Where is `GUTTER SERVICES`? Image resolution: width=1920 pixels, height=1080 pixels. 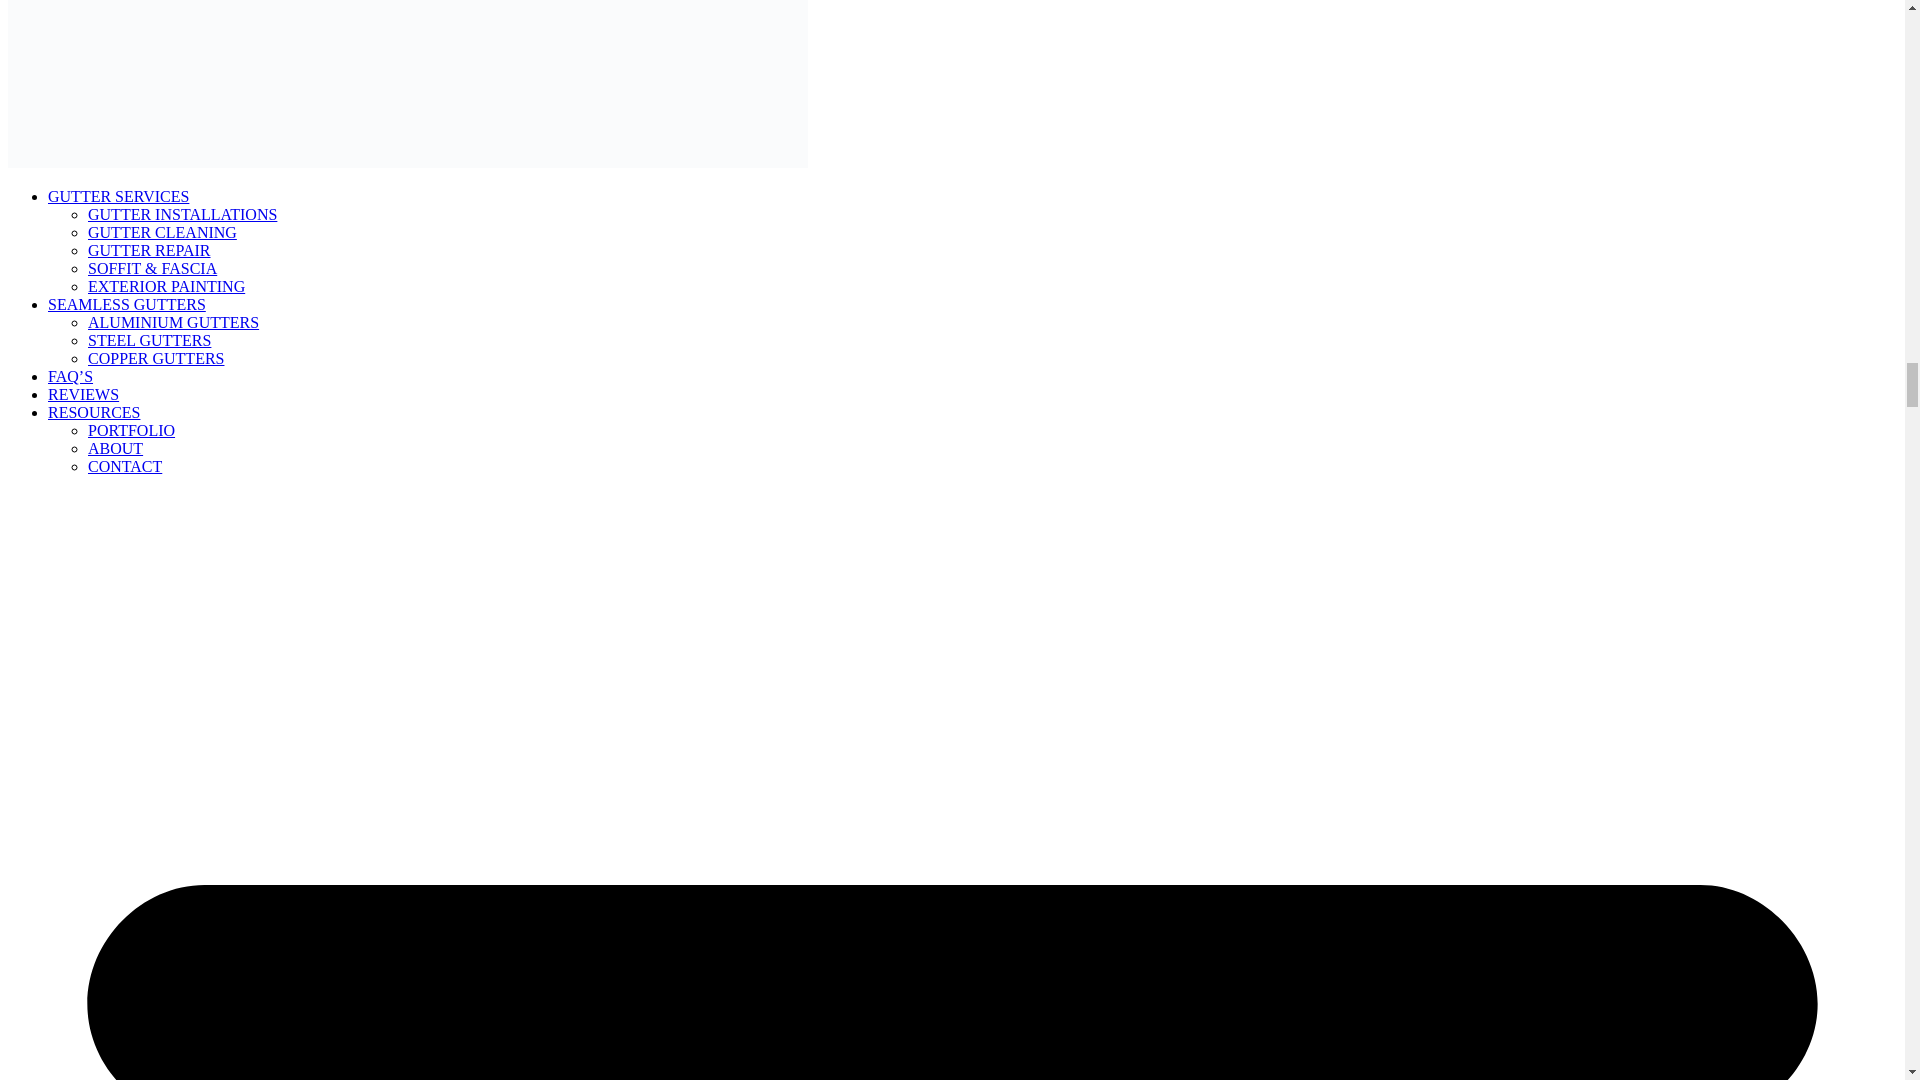
GUTTER SERVICES is located at coordinates (118, 196).